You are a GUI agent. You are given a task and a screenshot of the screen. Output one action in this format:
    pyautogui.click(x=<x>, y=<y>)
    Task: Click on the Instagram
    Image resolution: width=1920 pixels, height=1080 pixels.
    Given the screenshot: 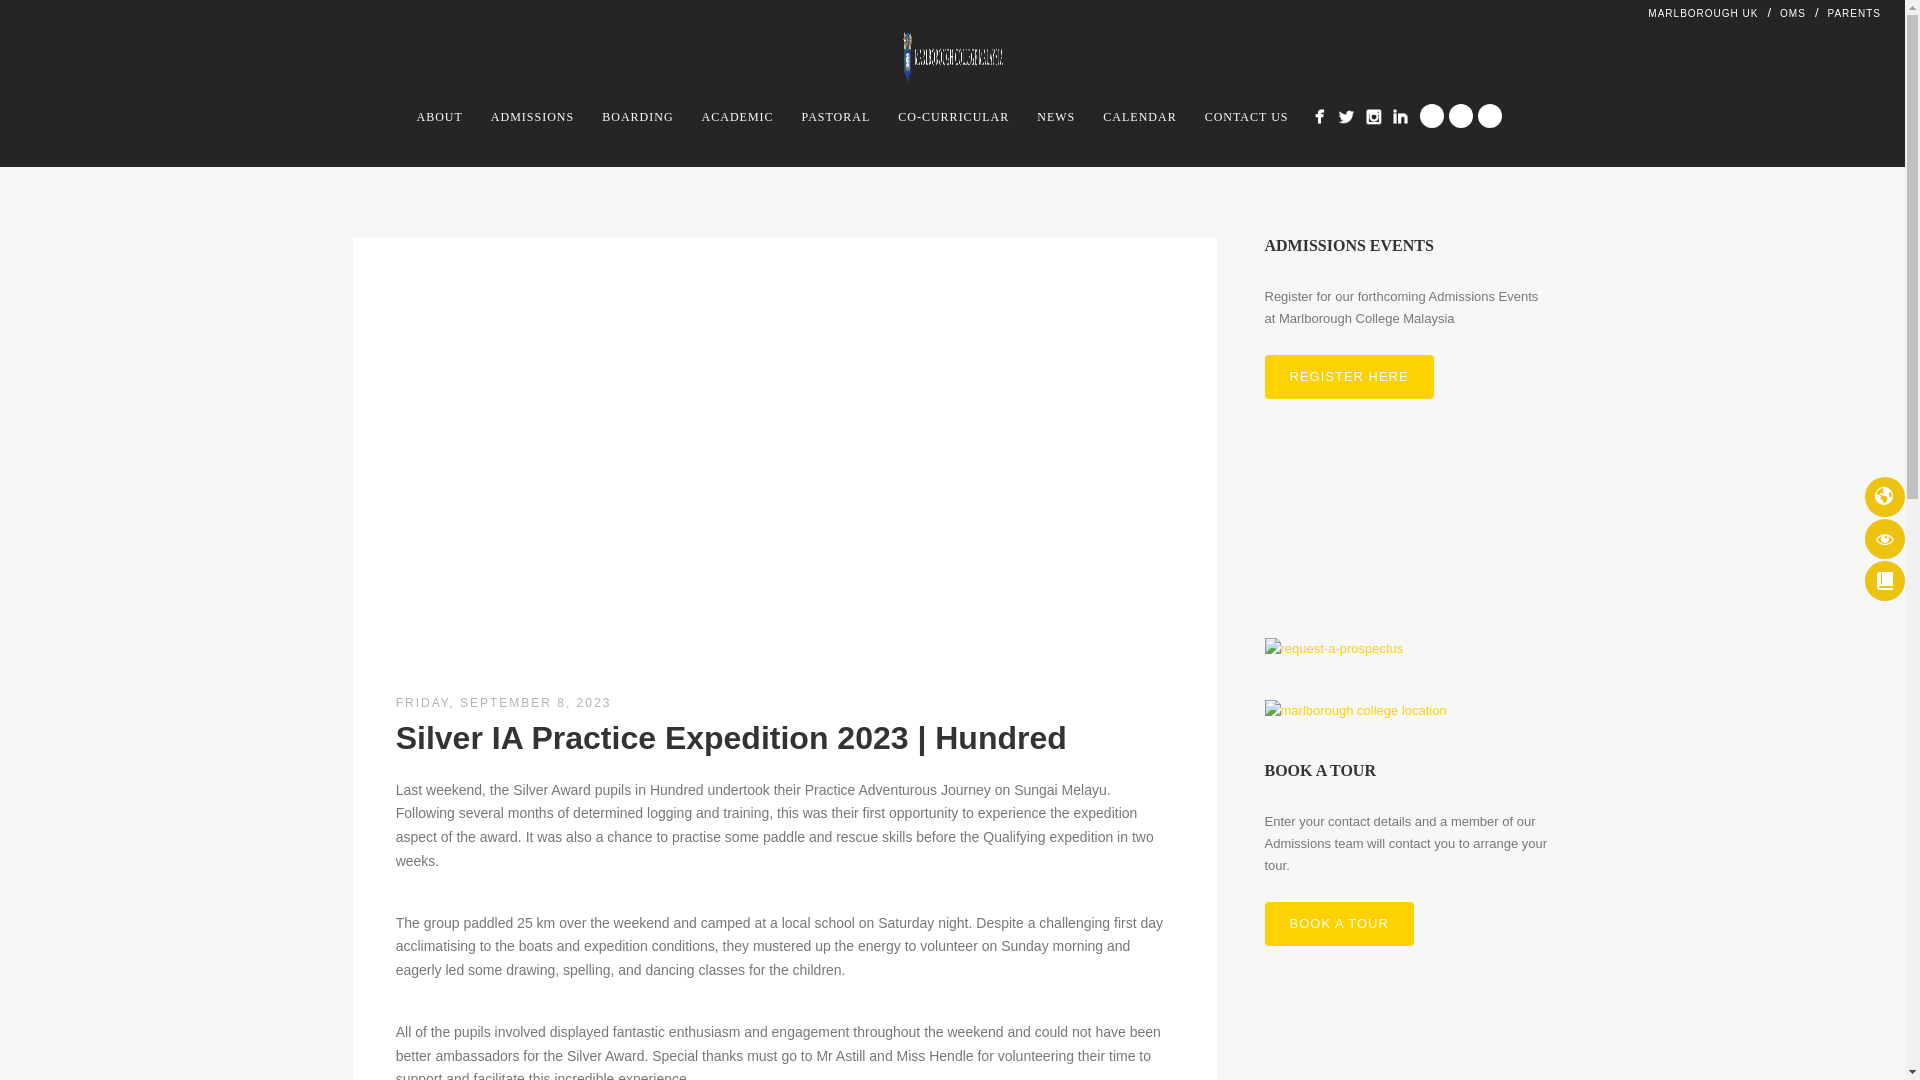 What is the action you would take?
    pyautogui.click(x=1374, y=116)
    